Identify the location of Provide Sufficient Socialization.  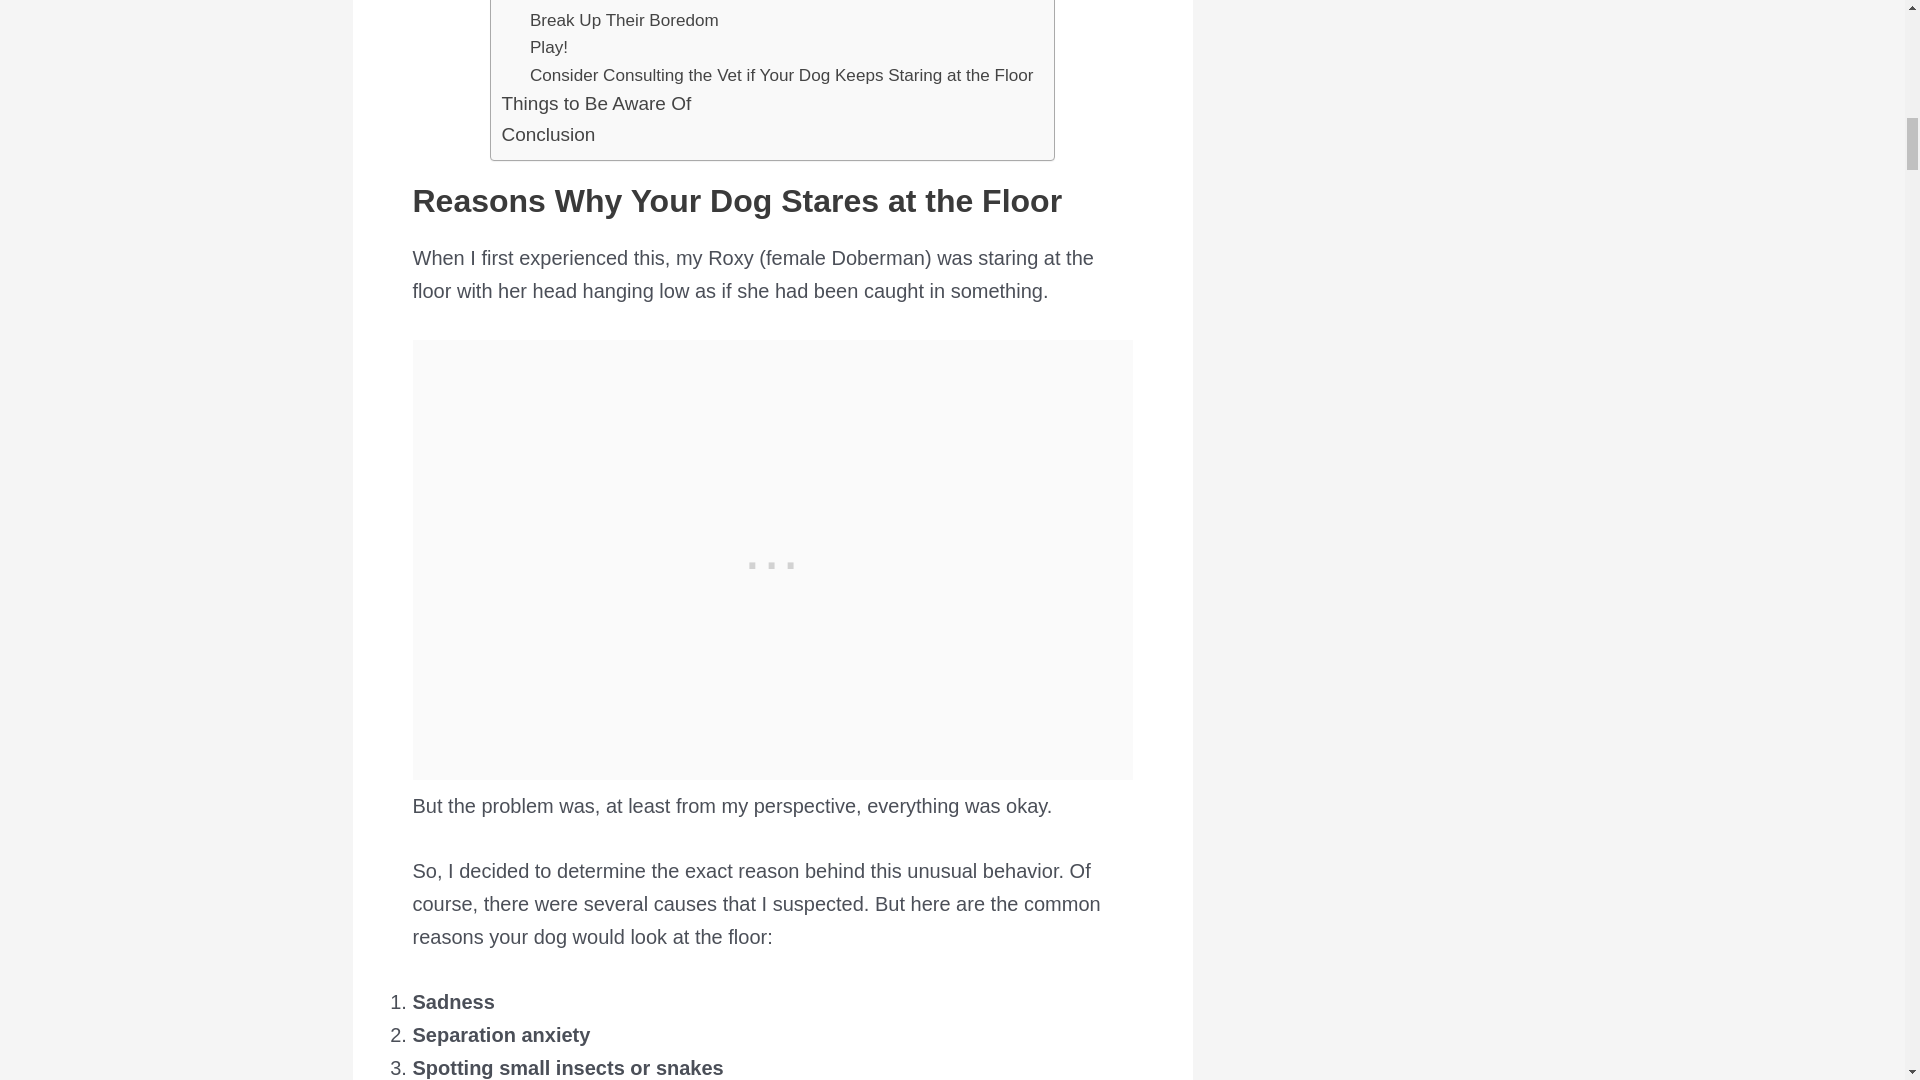
(646, 3).